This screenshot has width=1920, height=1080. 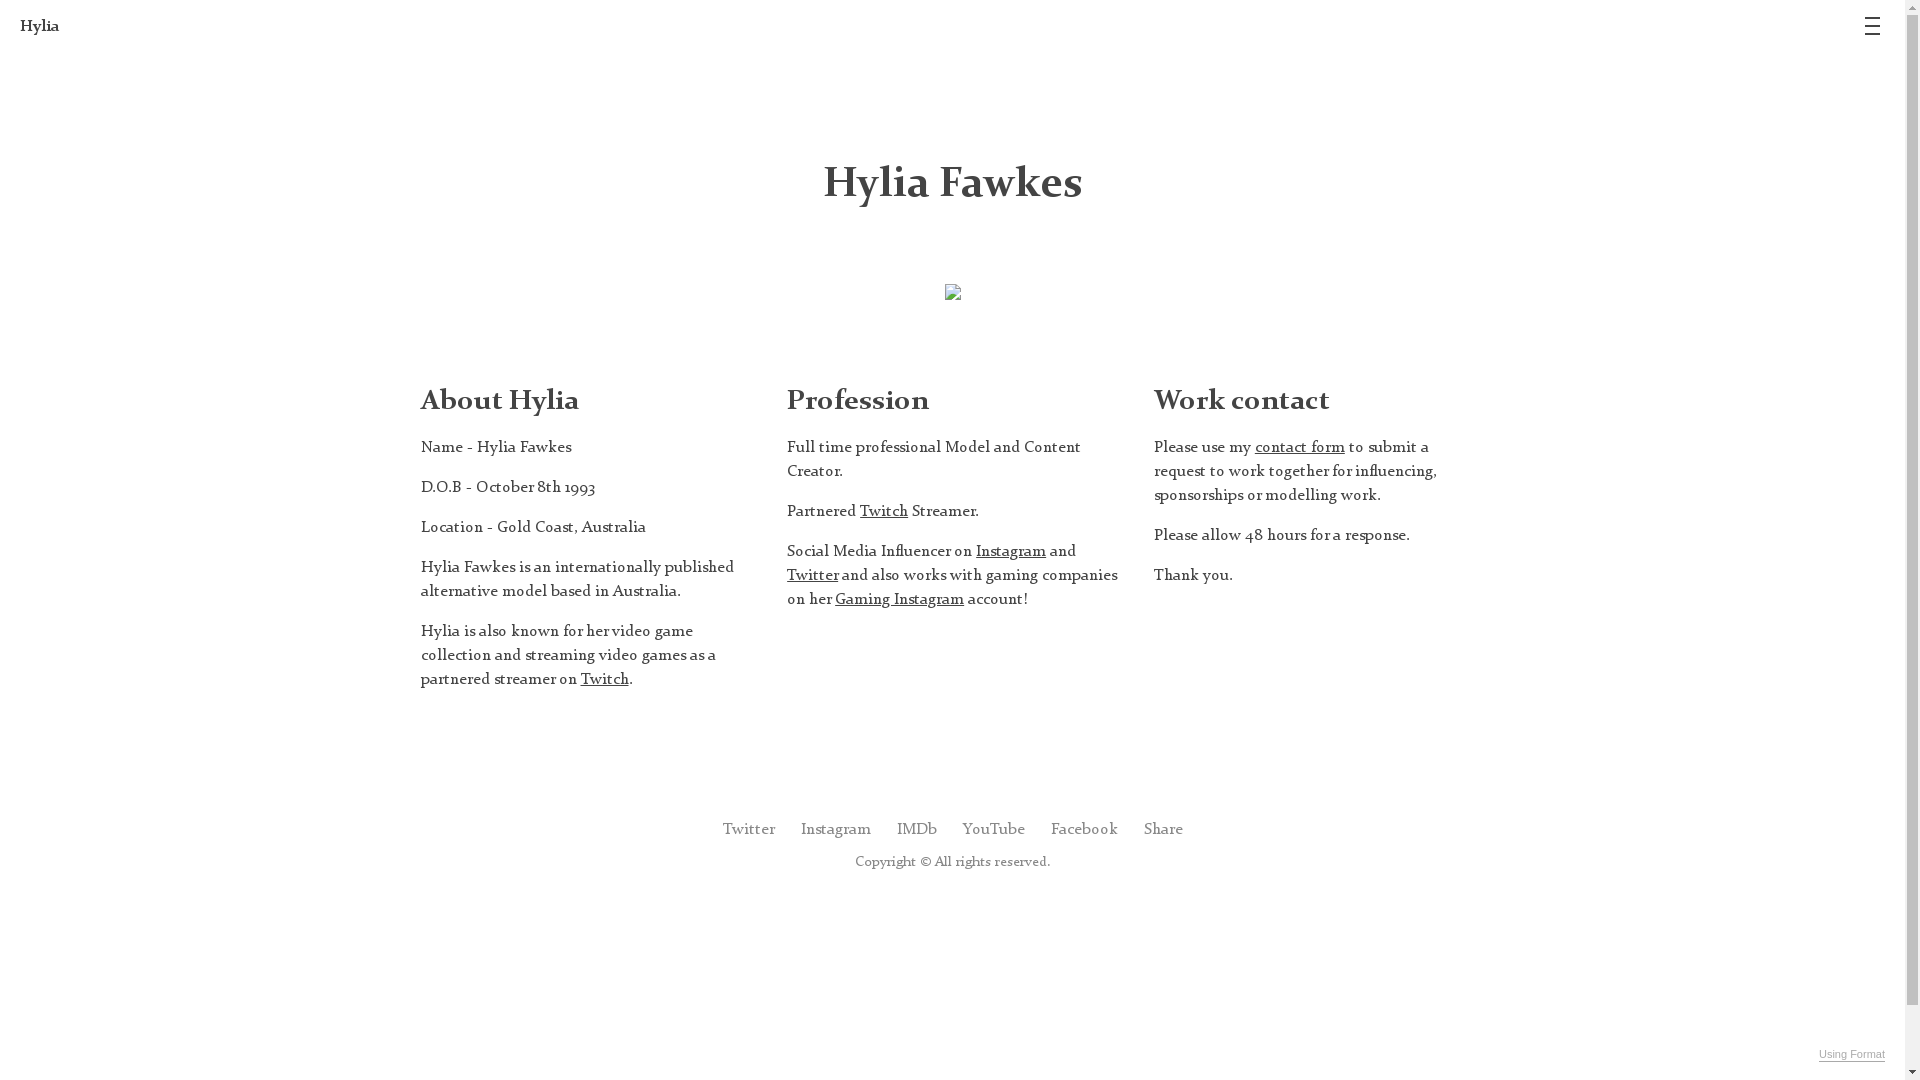 What do you see at coordinates (40, 26) in the screenshot?
I see `Hylia` at bounding box center [40, 26].